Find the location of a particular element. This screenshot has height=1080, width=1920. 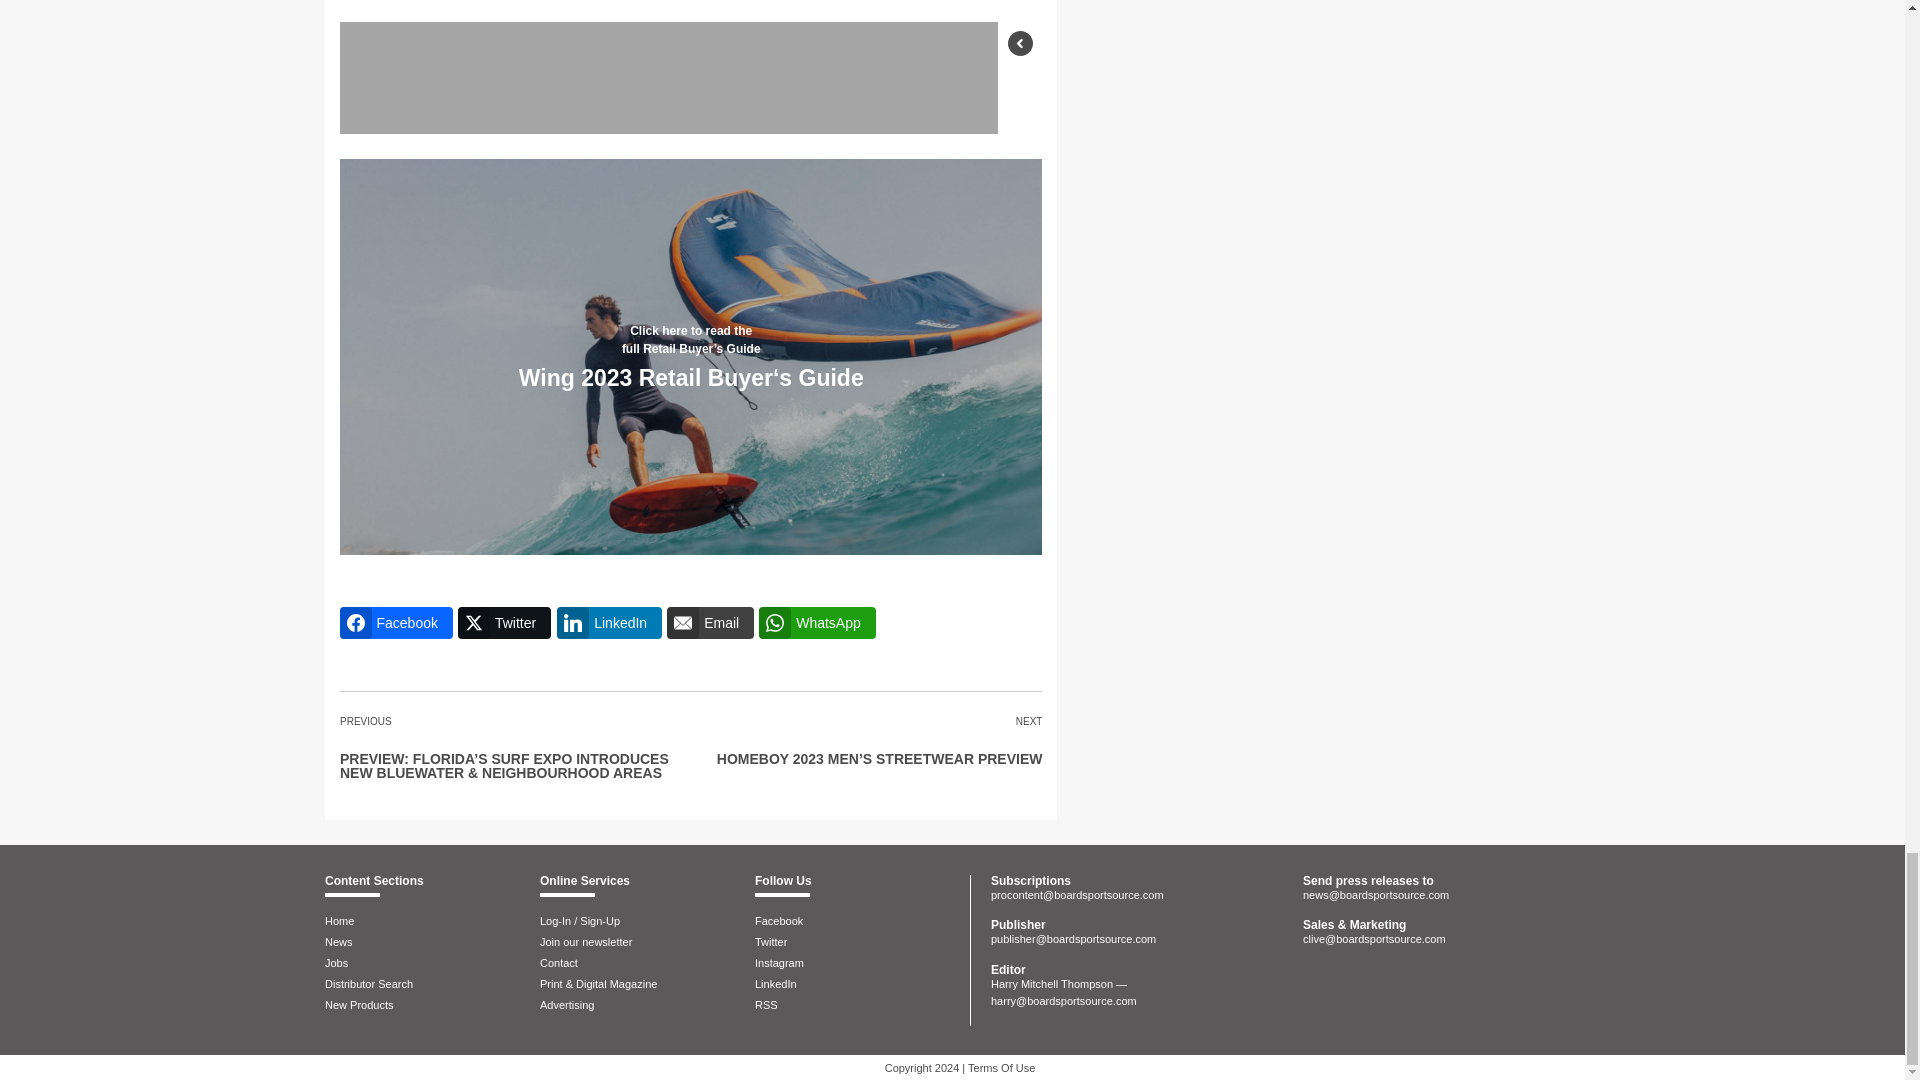

Share on Facebook is located at coordinates (396, 622).